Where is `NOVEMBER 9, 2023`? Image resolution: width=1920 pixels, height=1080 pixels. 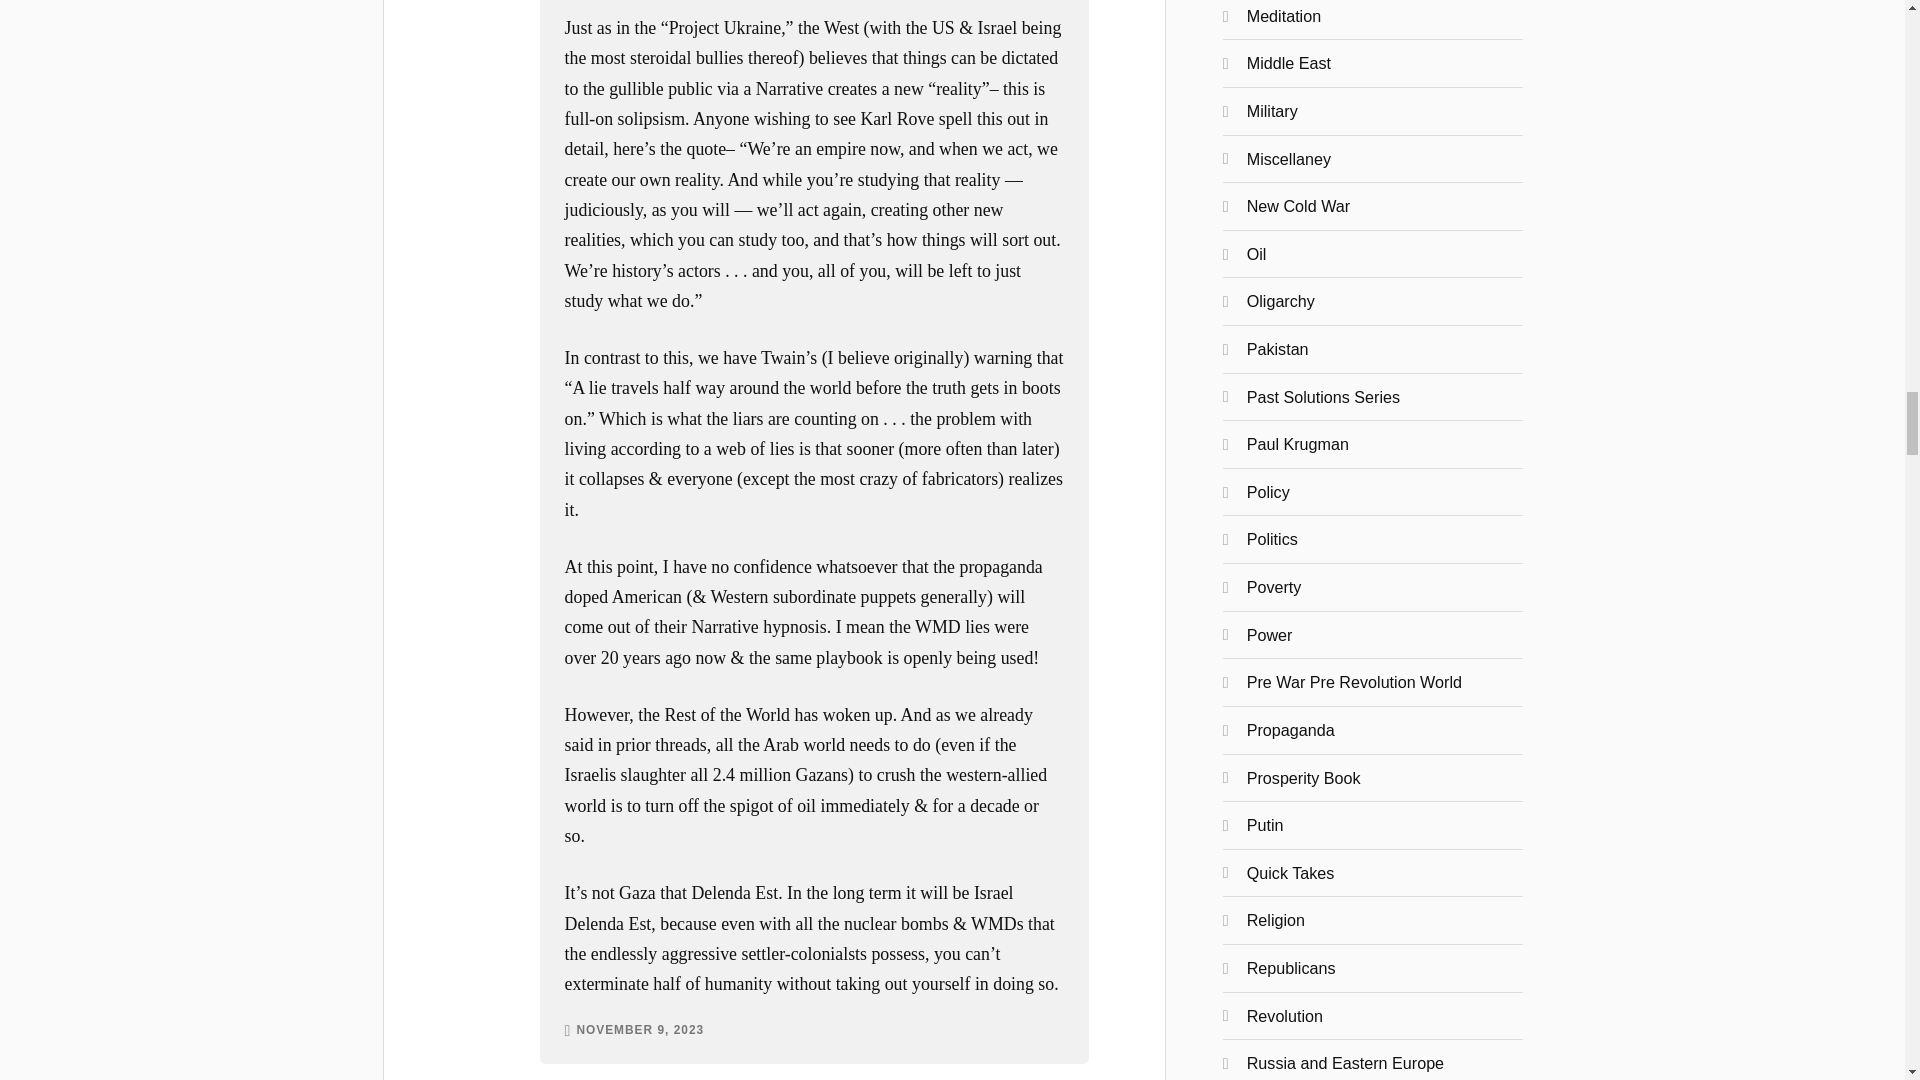 NOVEMBER 9, 2023 is located at coordinates (640, 1030).